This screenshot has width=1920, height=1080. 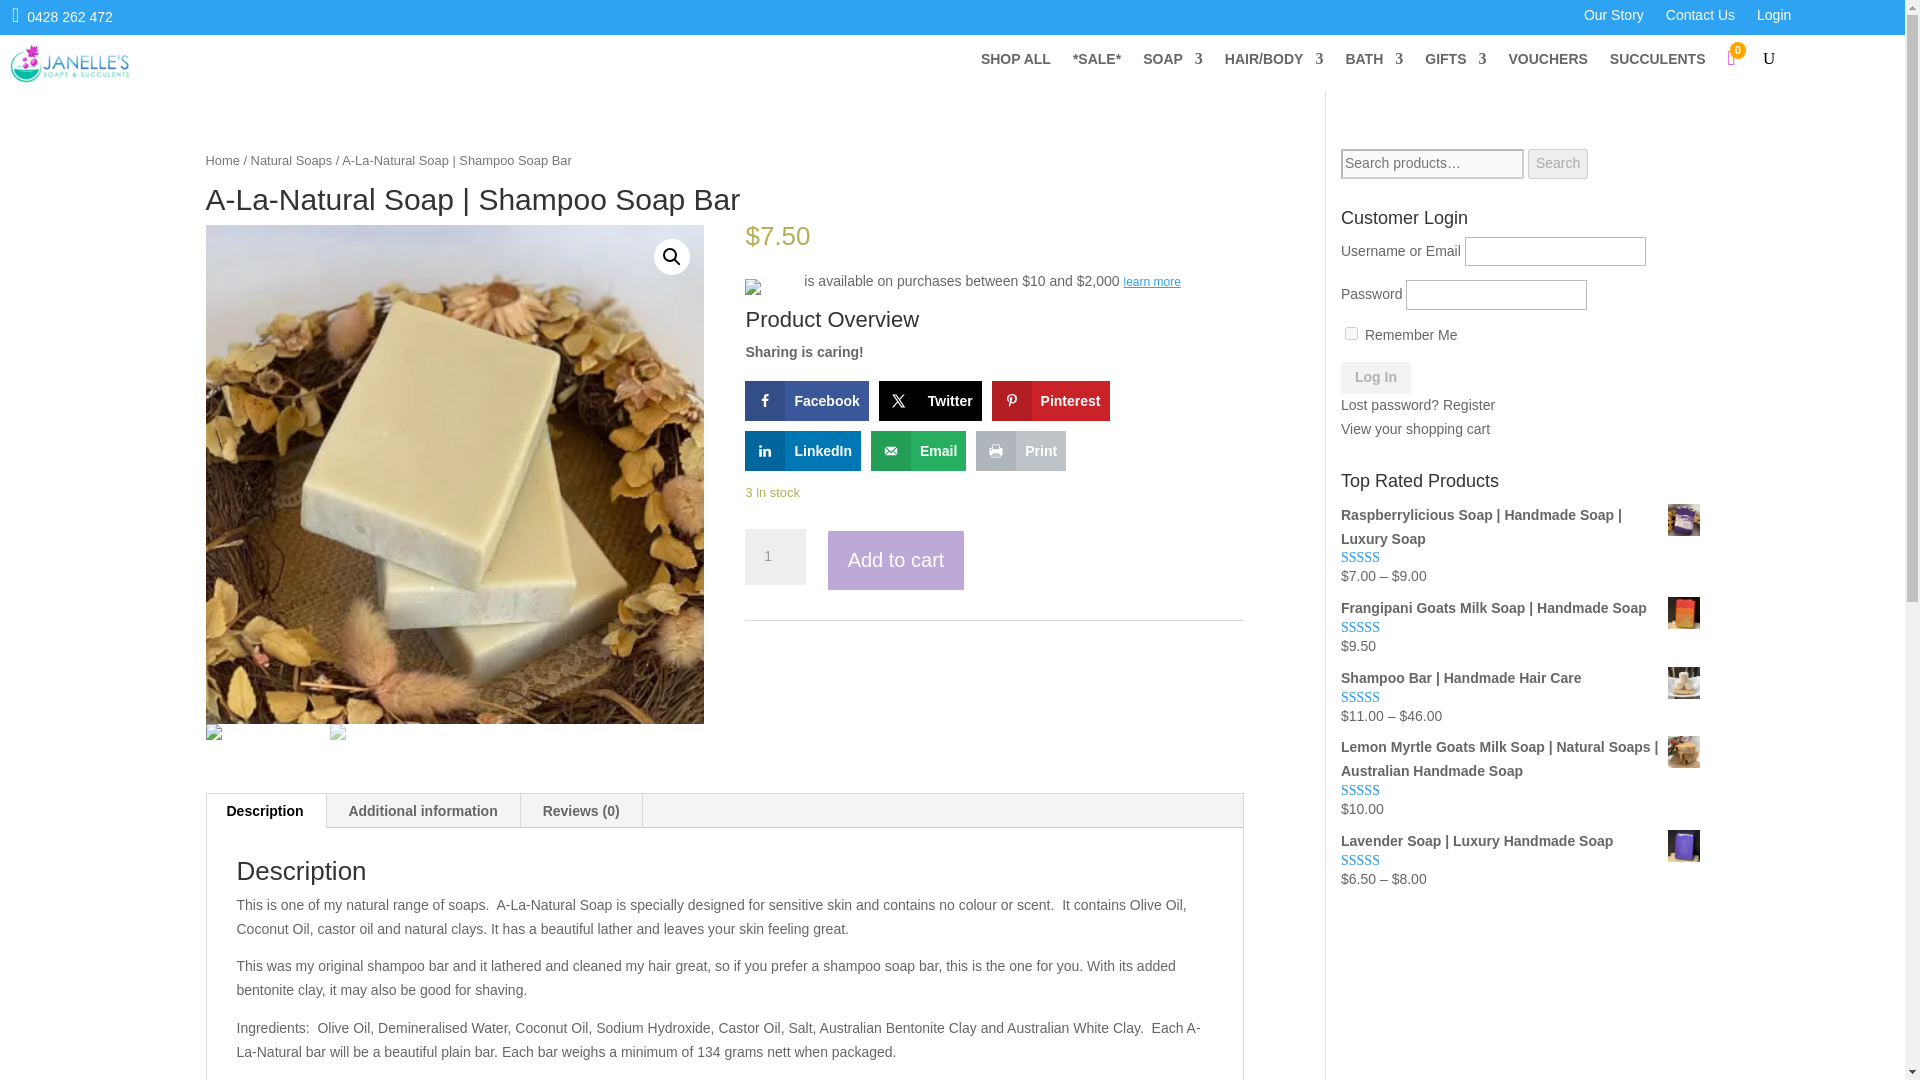 I want to click on Share on Facebook, so click(x=806, y=401).